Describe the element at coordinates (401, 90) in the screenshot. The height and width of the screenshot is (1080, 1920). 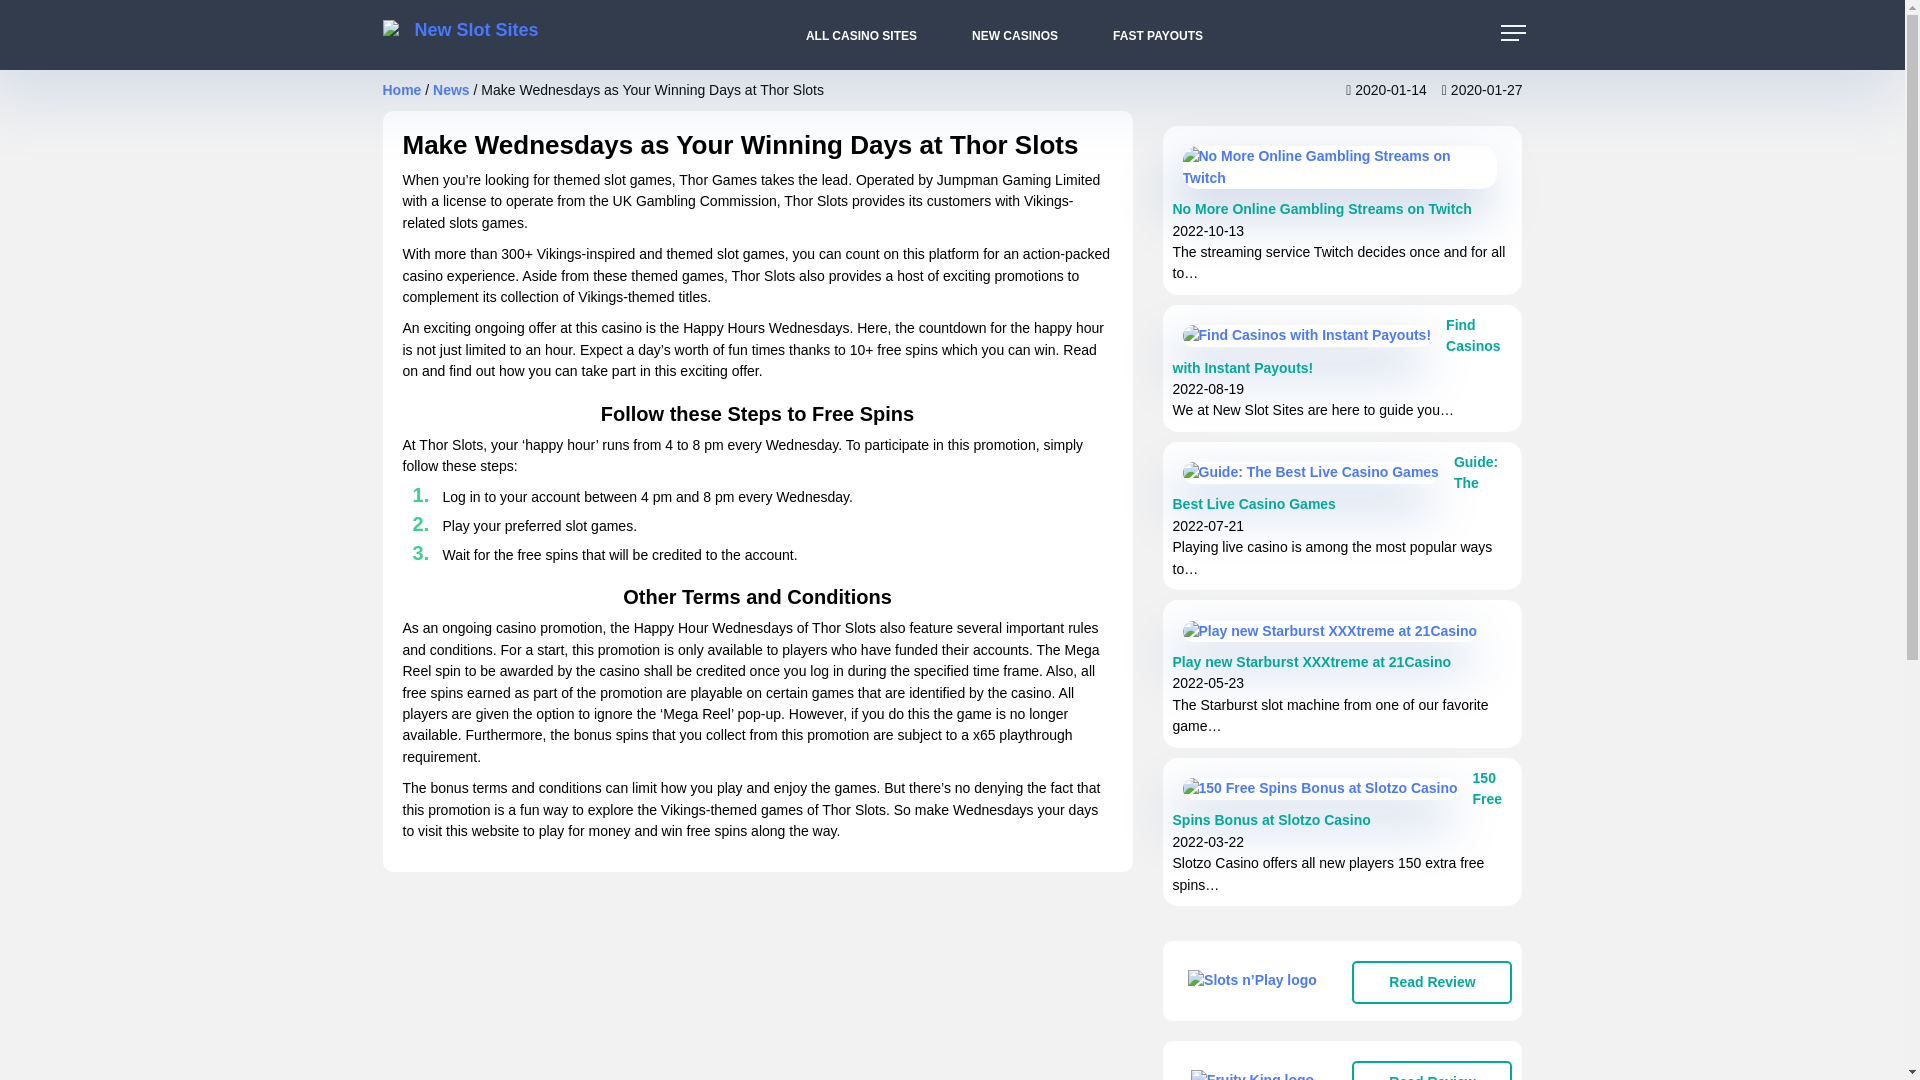
I see `Home` at that location.